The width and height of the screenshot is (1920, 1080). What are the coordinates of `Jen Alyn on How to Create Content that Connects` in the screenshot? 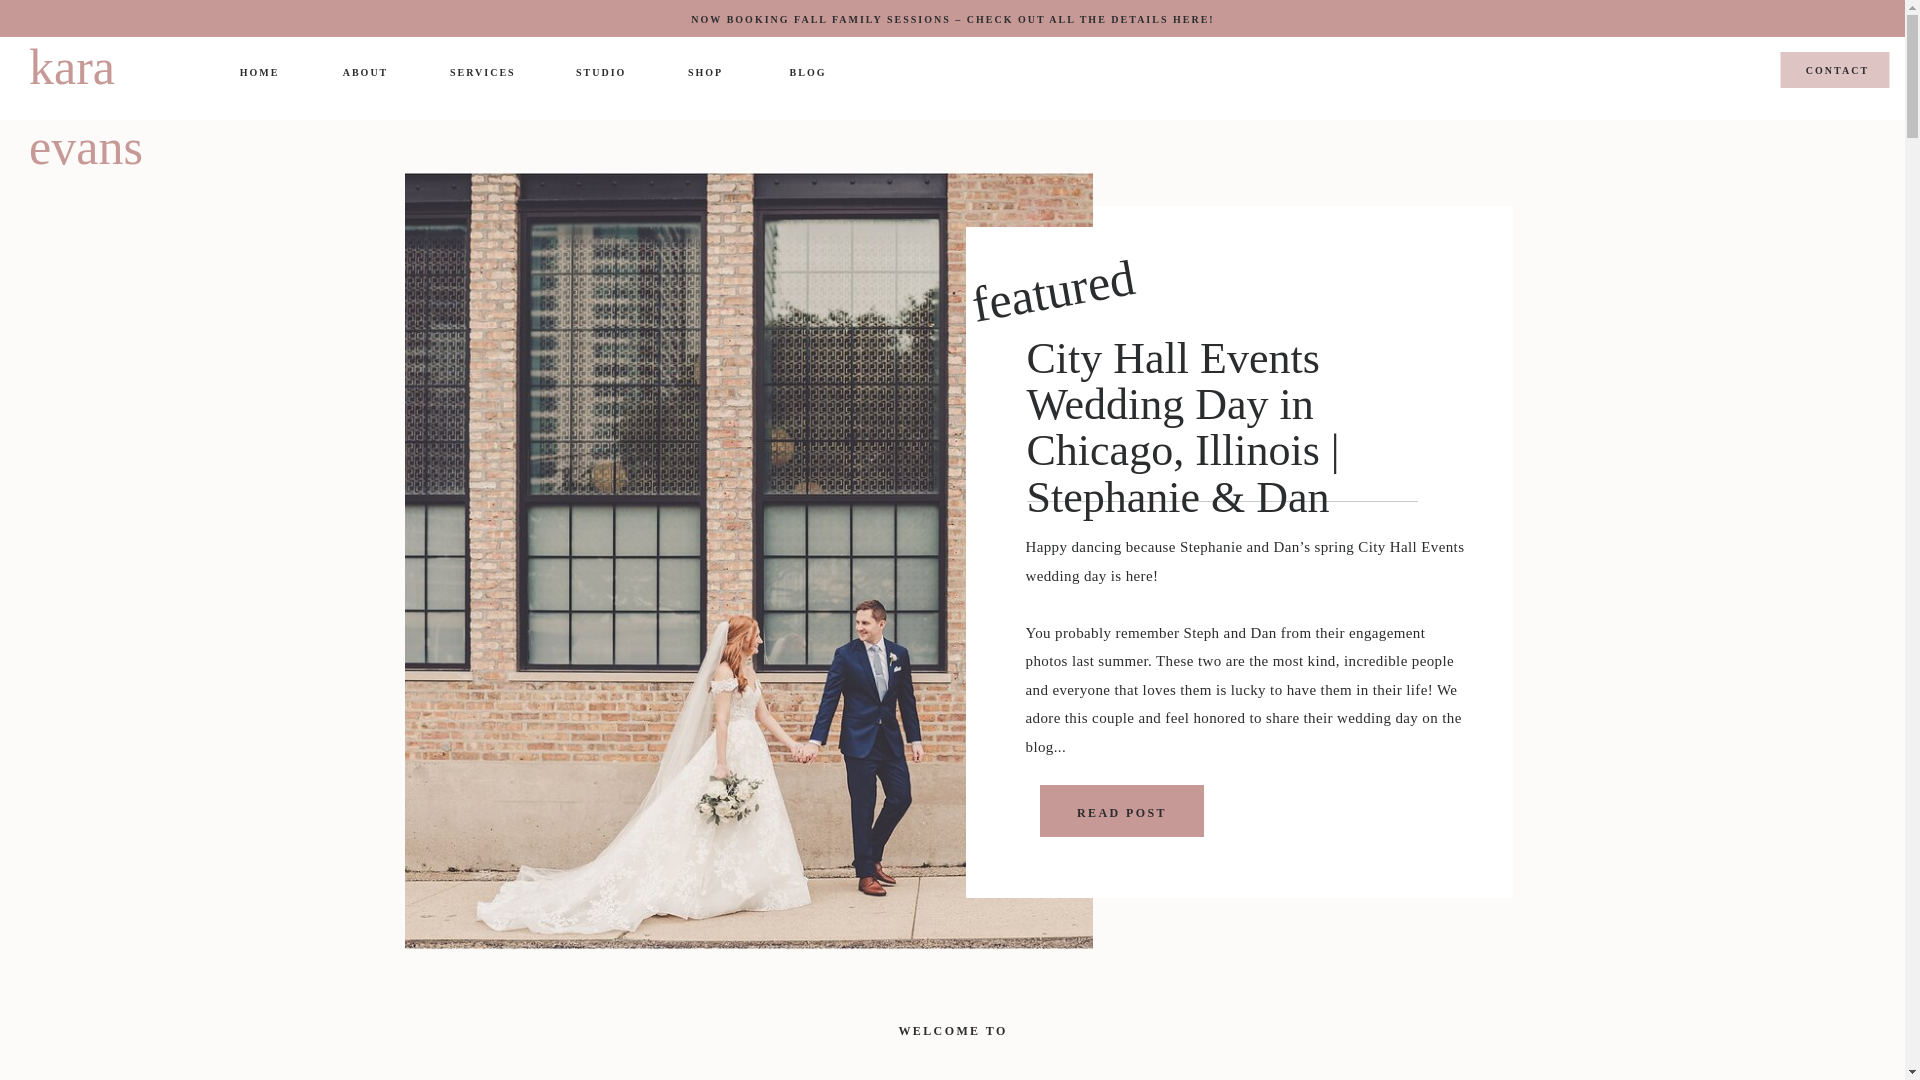 It's located at (1229, 521).